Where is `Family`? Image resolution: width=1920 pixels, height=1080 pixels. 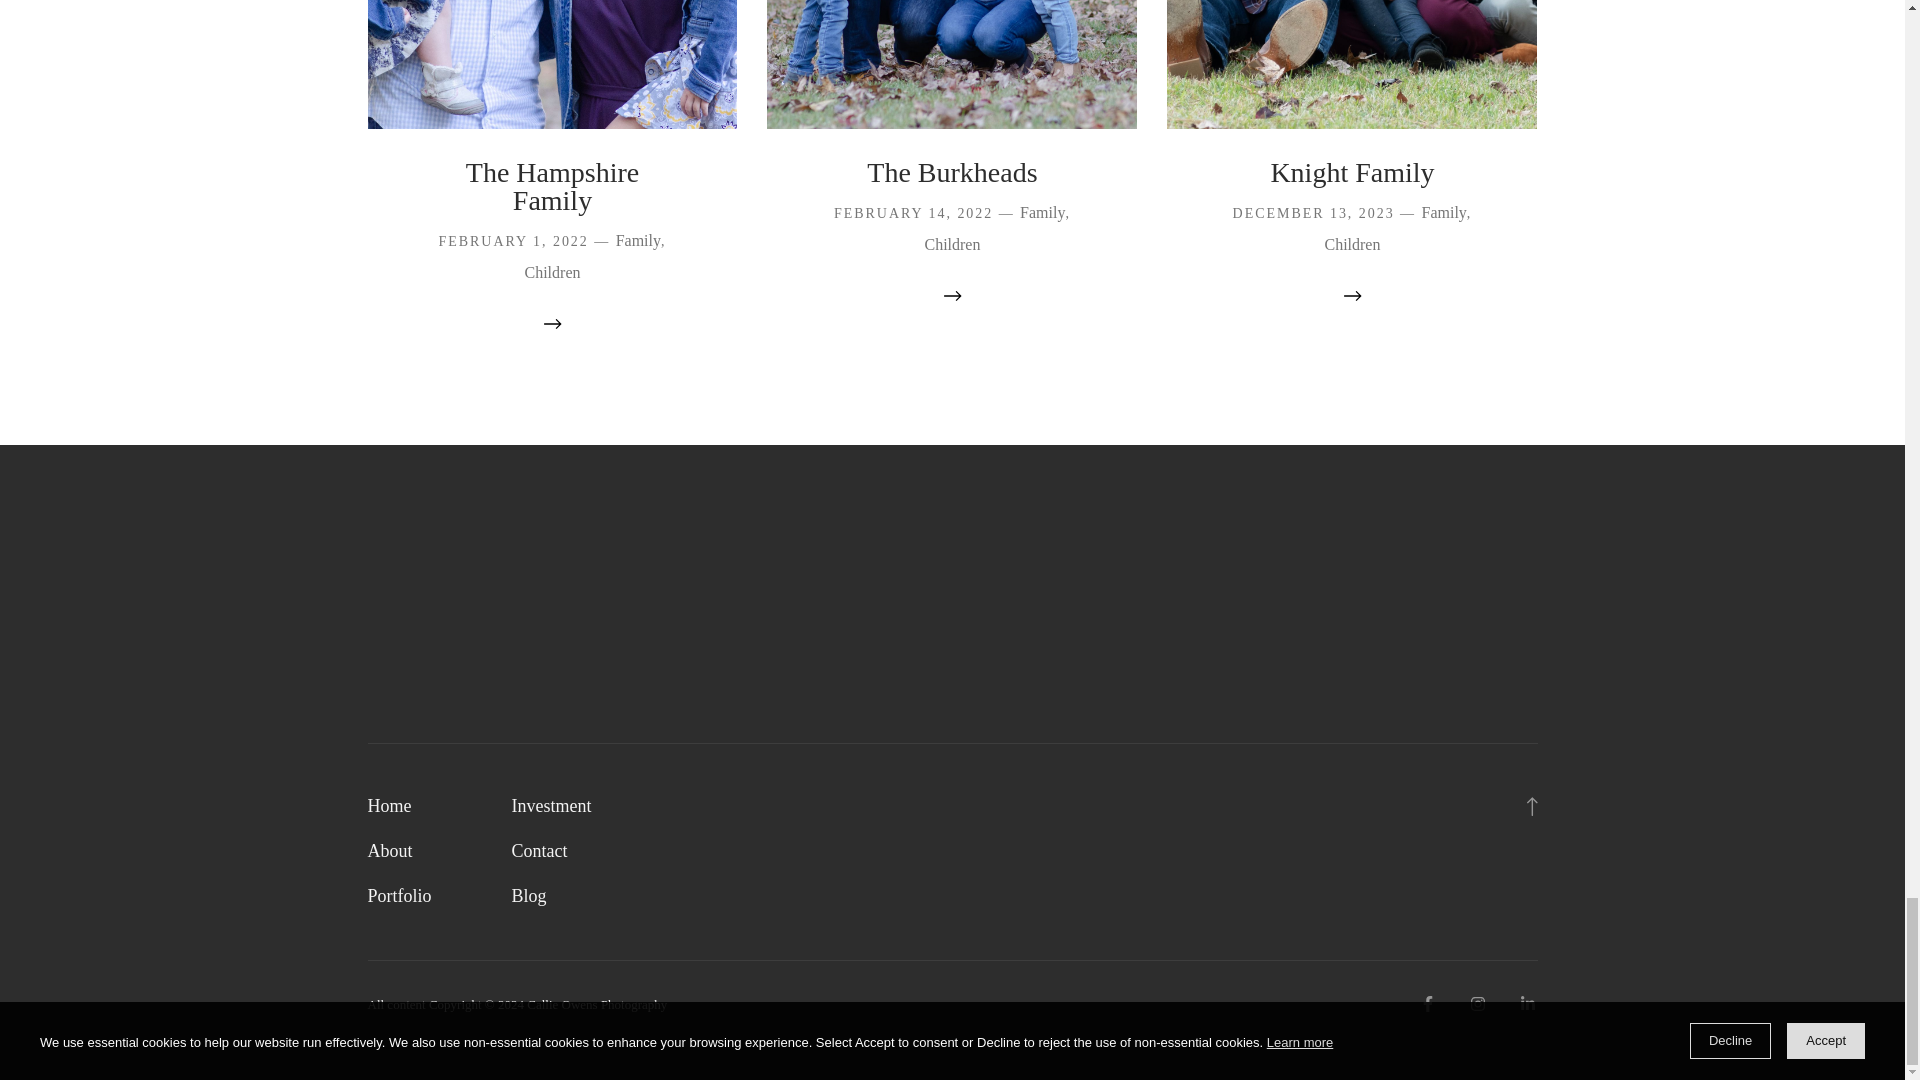 Family is located at coordinates (1042, 212).